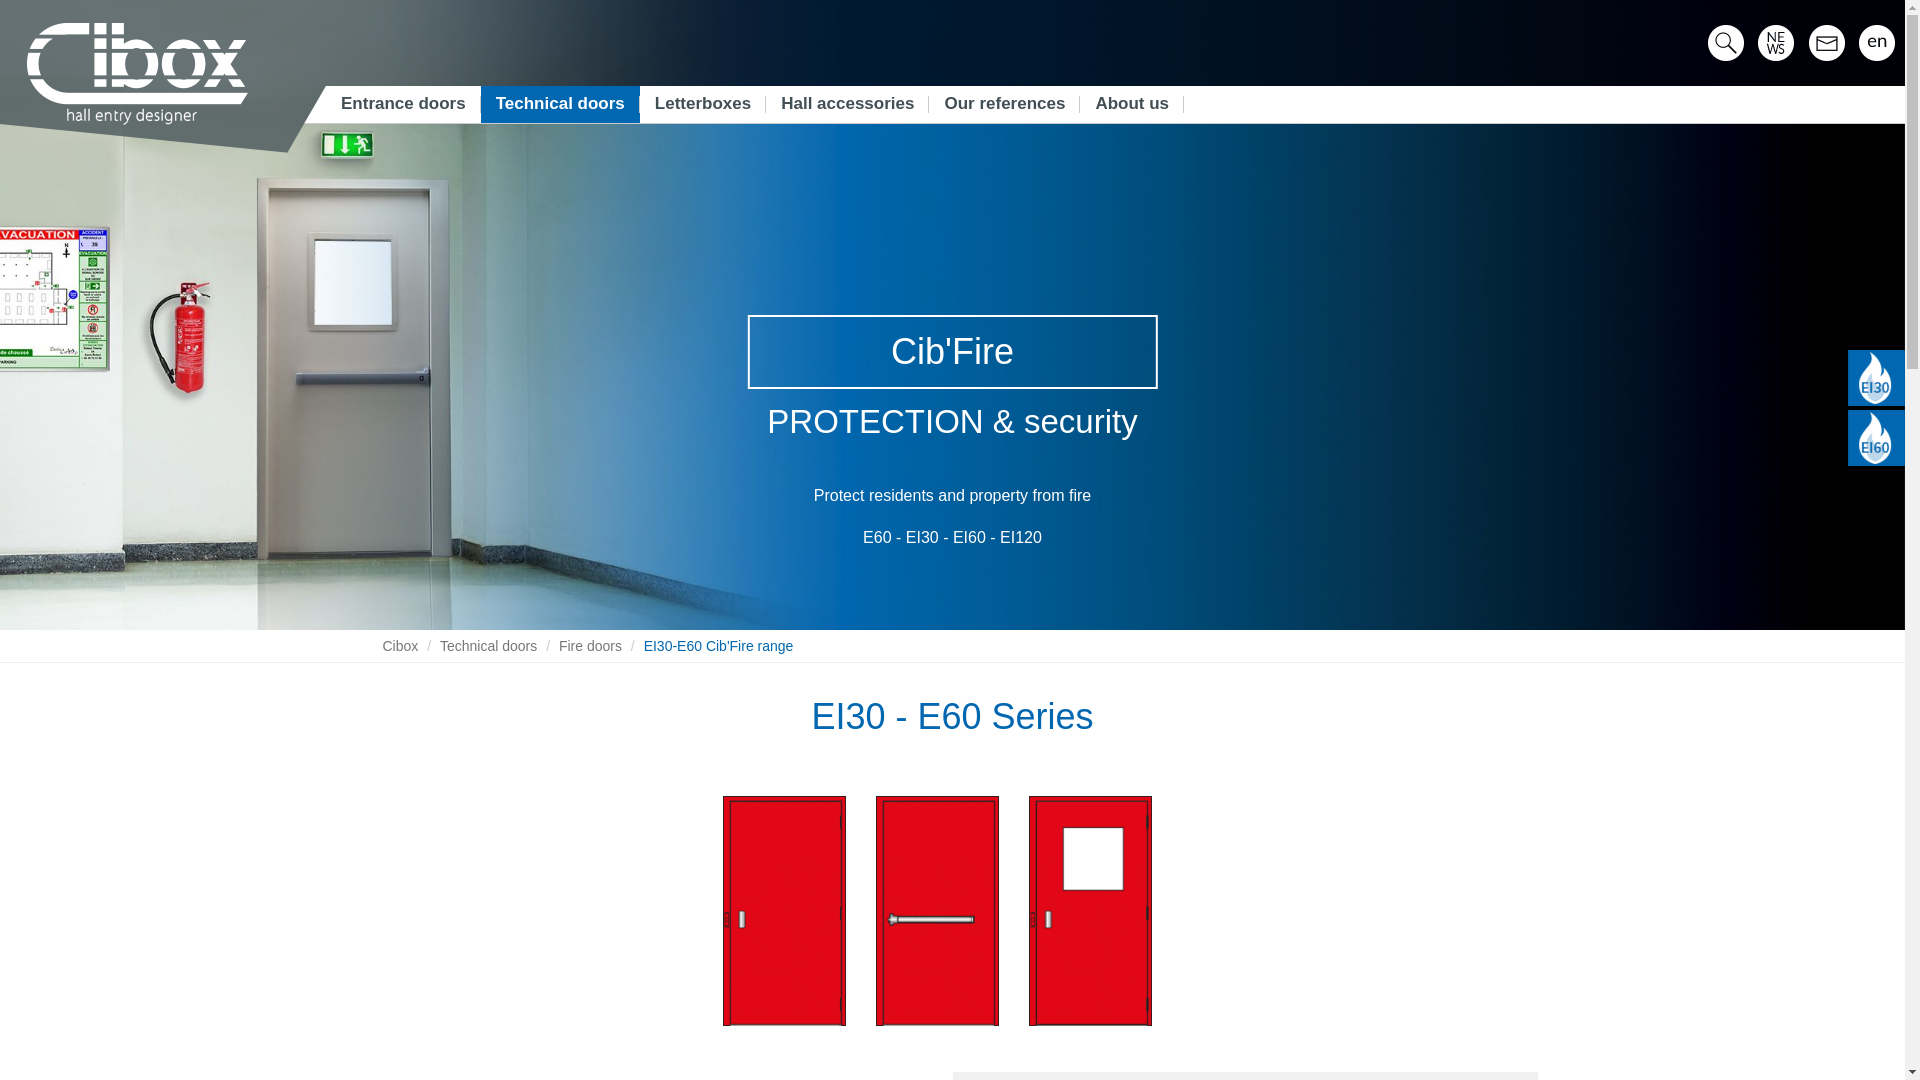 The width and height of the screenshot is (1920, 1080). What do you see at coordinates (488, 646) in the screenshot?
I see `Technical doors` at bounding box center [488, 646].